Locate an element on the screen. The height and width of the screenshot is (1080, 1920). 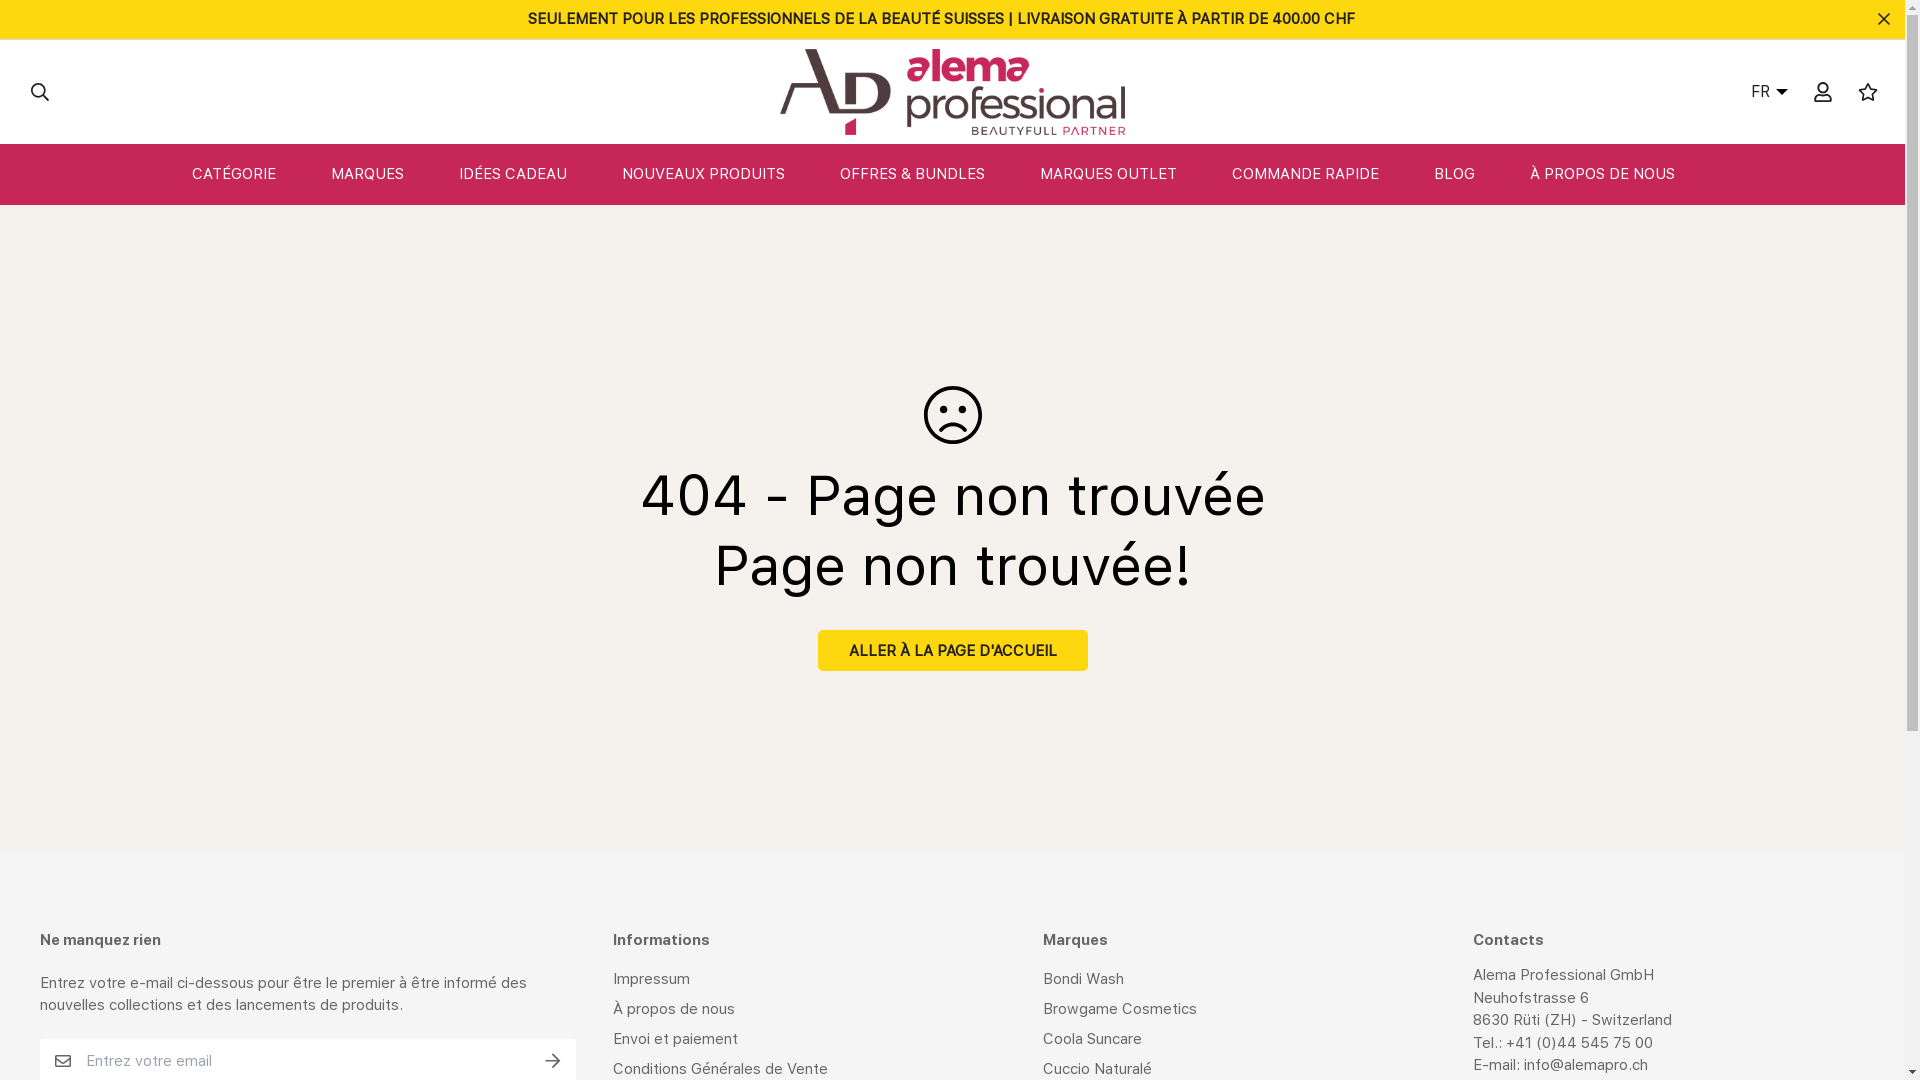
AlemaProShop is located at coordinates (952, 92).